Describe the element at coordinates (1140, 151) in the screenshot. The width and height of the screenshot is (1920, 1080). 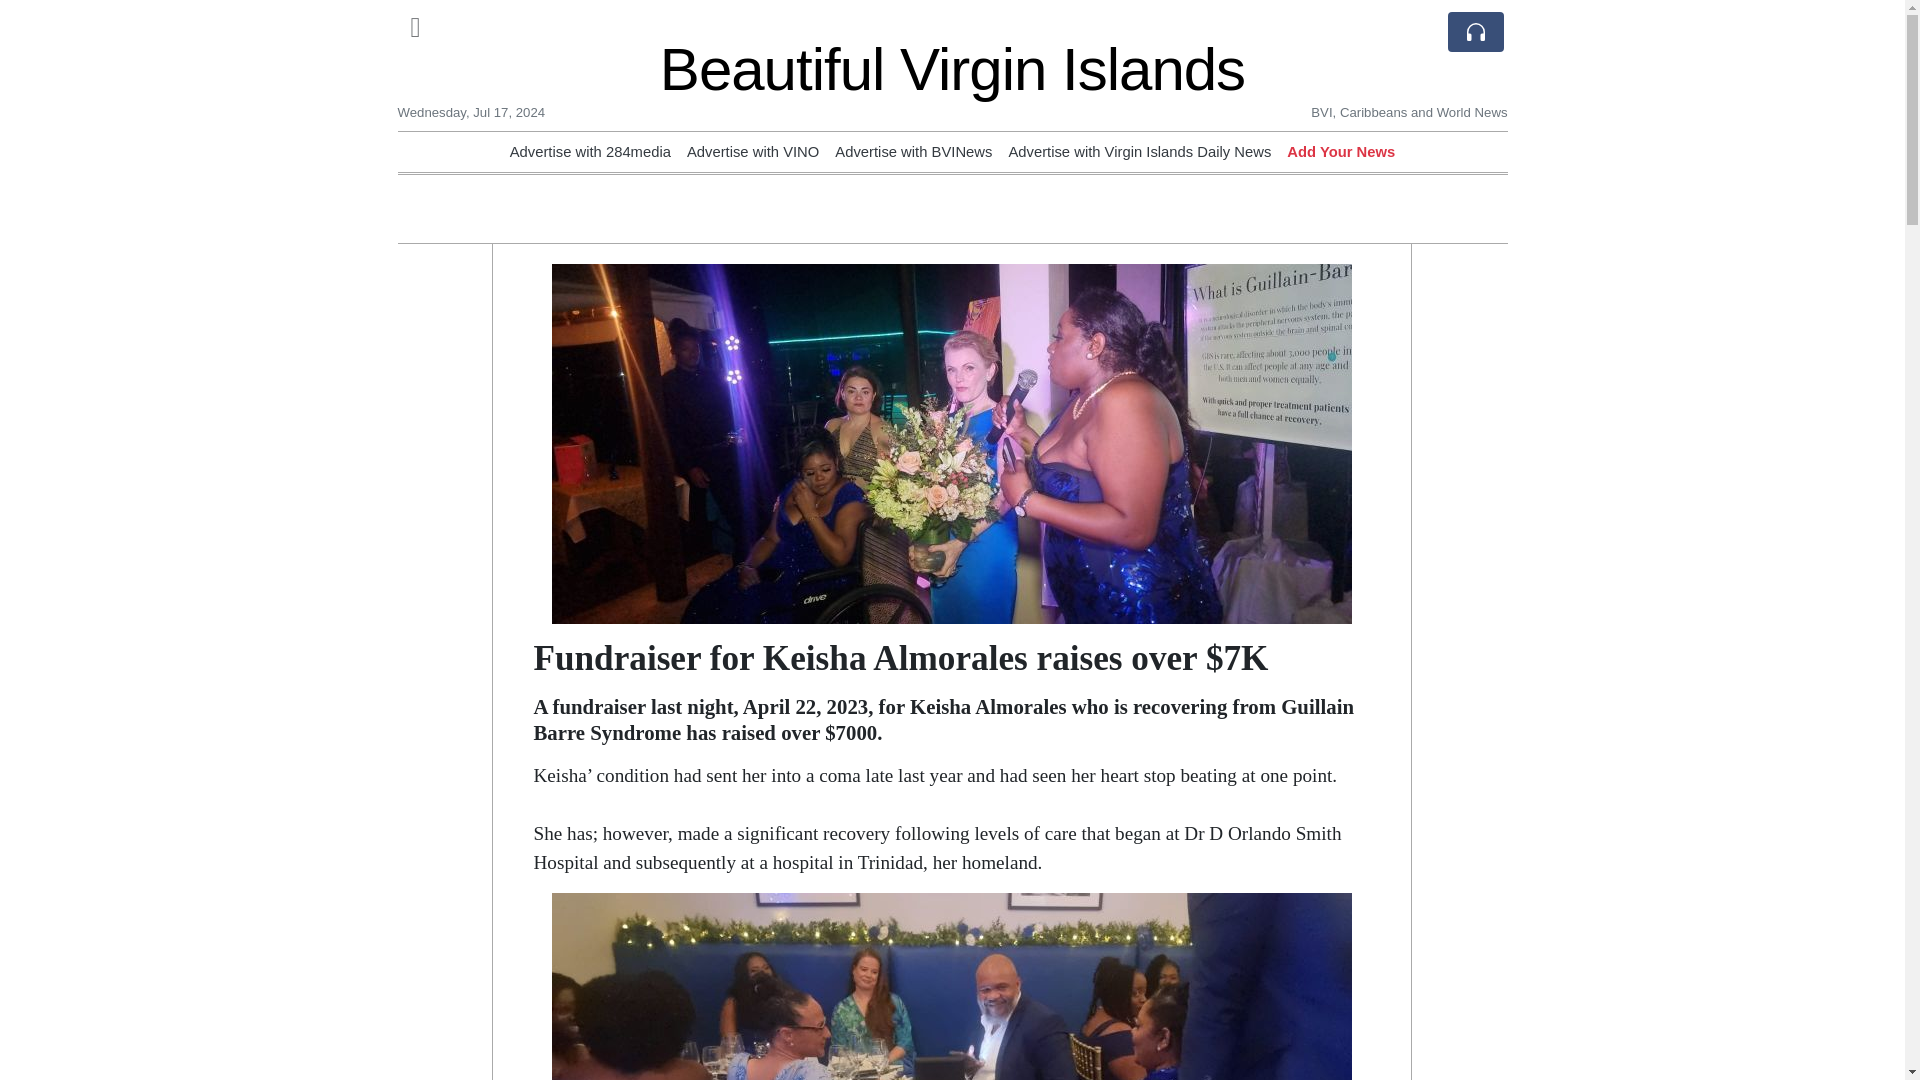
I see `Advertise with Virgin Islands Daily News` at that location.